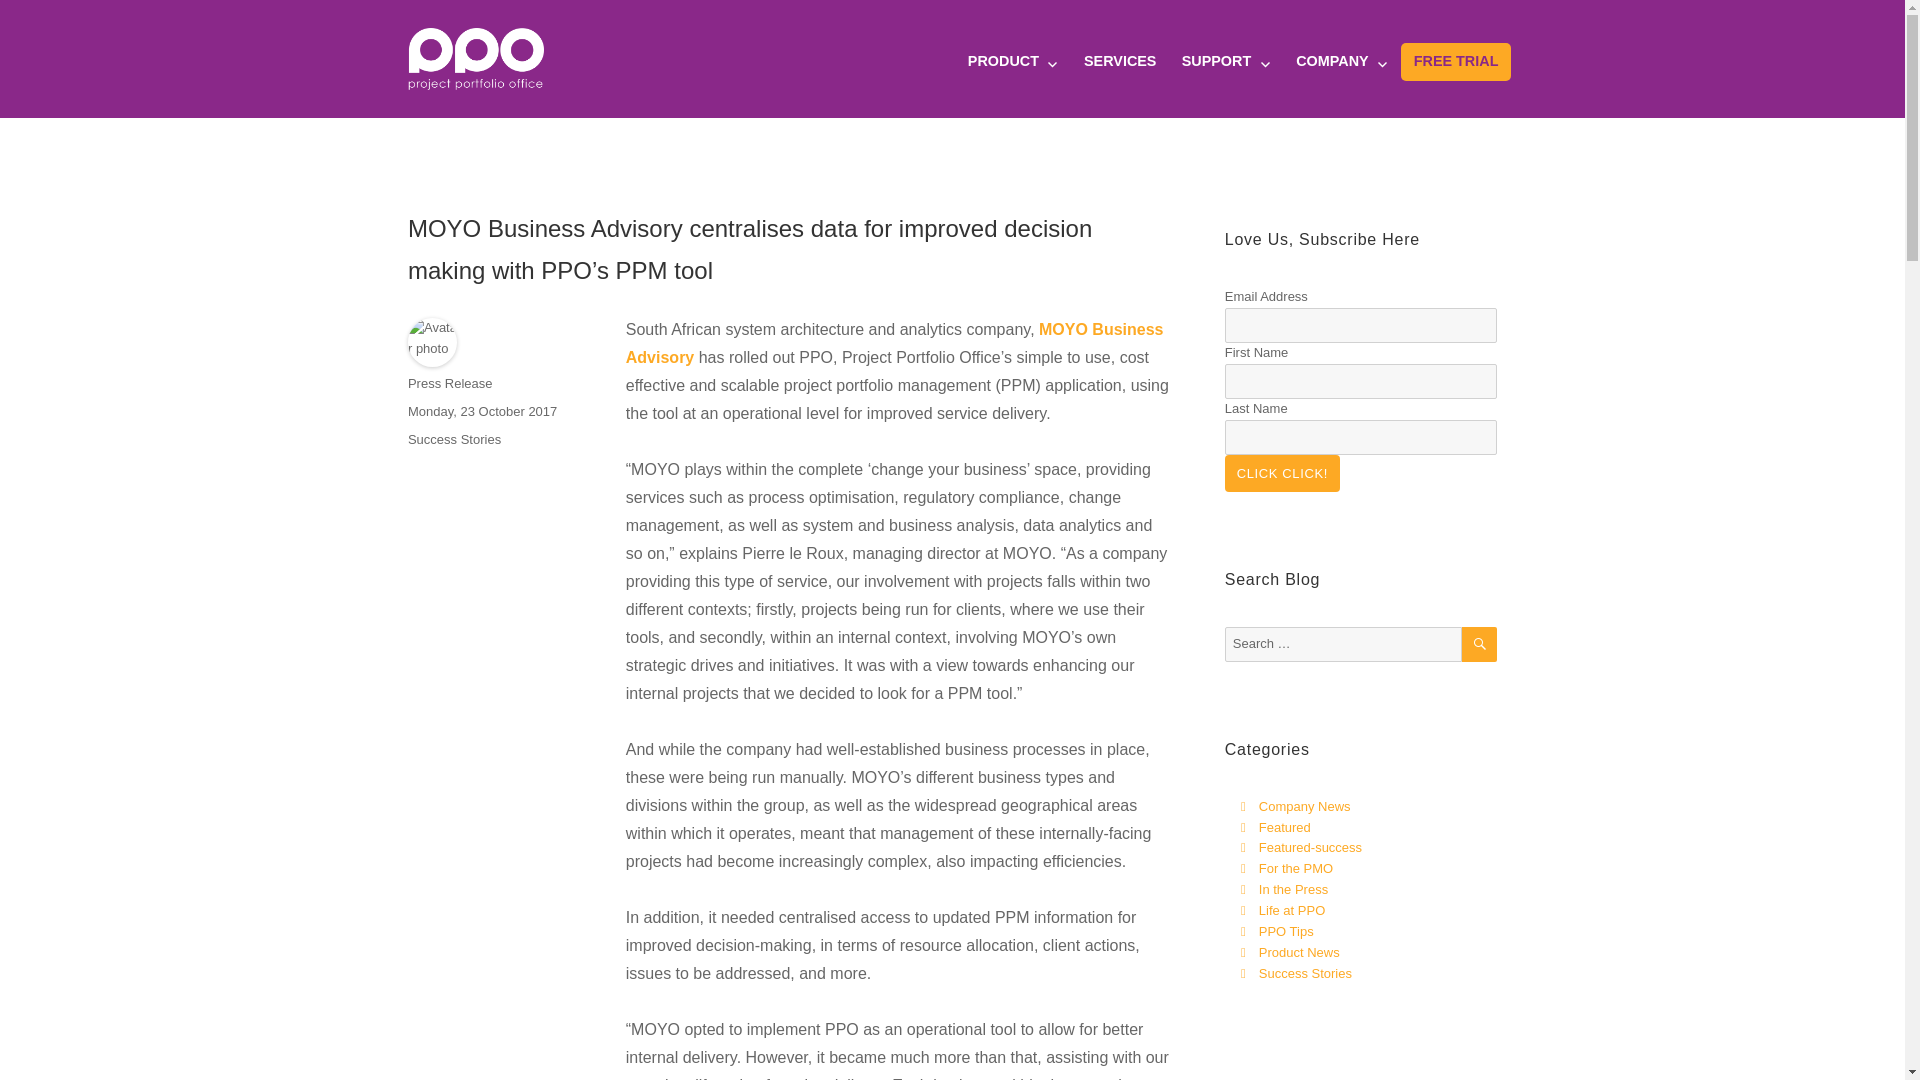 The height and width of the screenshot is (1080, 1920). Describe the element at coordinates (454, 440) in the screenshot. I see `Success Stories` at that location.